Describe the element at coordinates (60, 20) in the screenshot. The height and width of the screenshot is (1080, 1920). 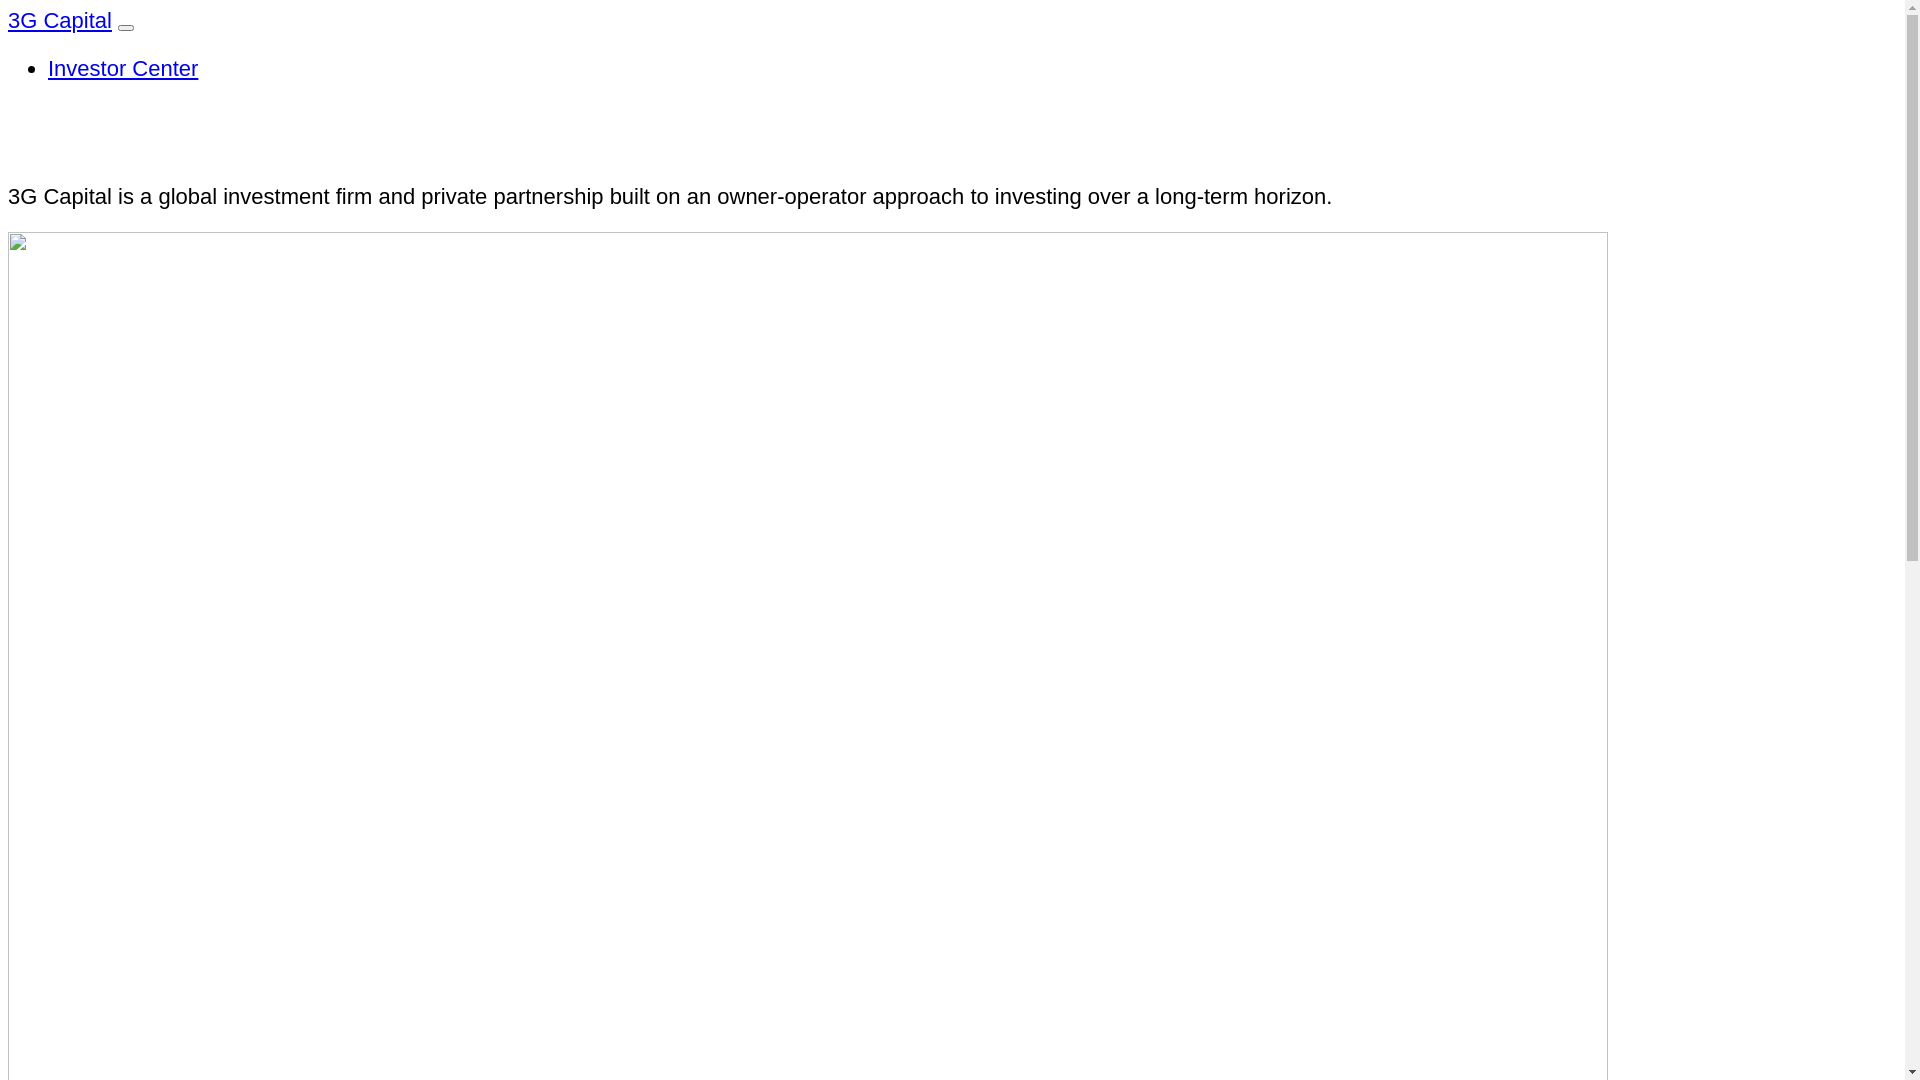
I see `3G Capital` at that location.